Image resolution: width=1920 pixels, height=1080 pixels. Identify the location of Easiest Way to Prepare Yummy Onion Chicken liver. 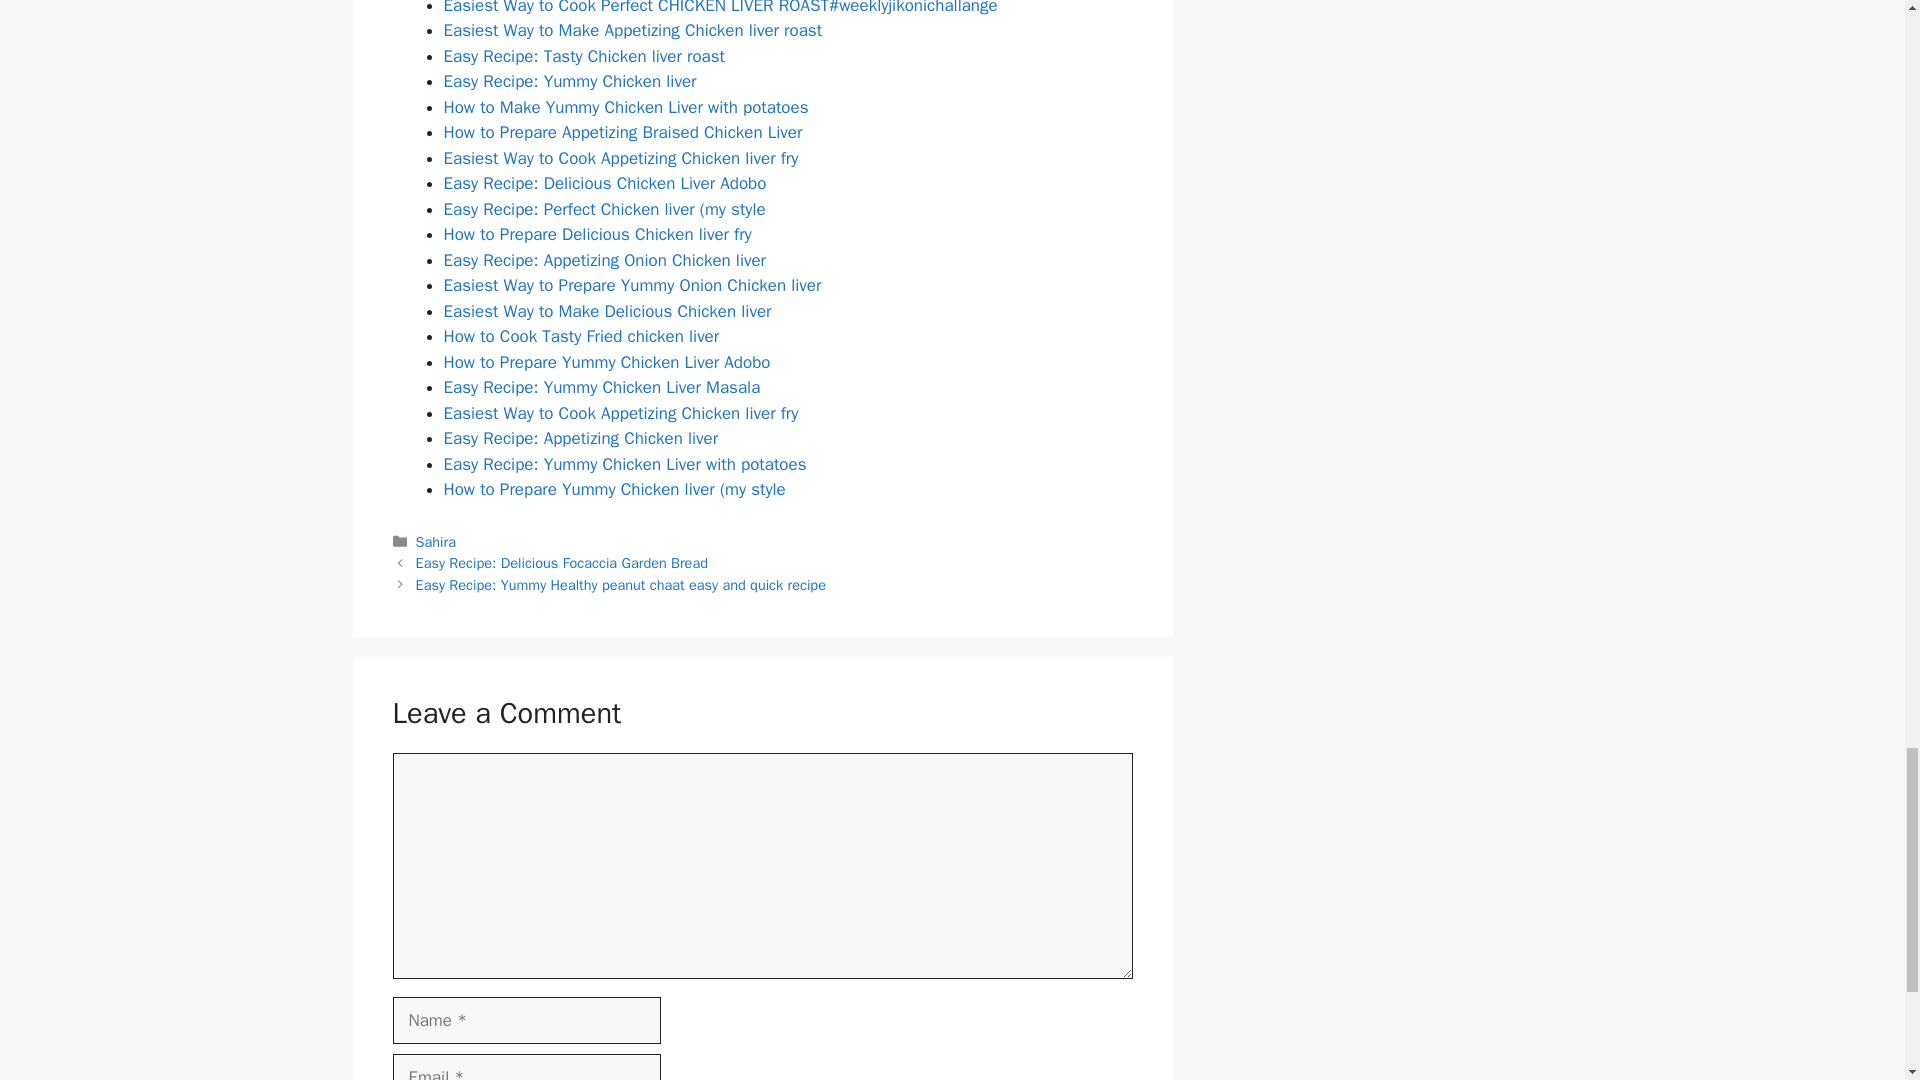
(632, 285).